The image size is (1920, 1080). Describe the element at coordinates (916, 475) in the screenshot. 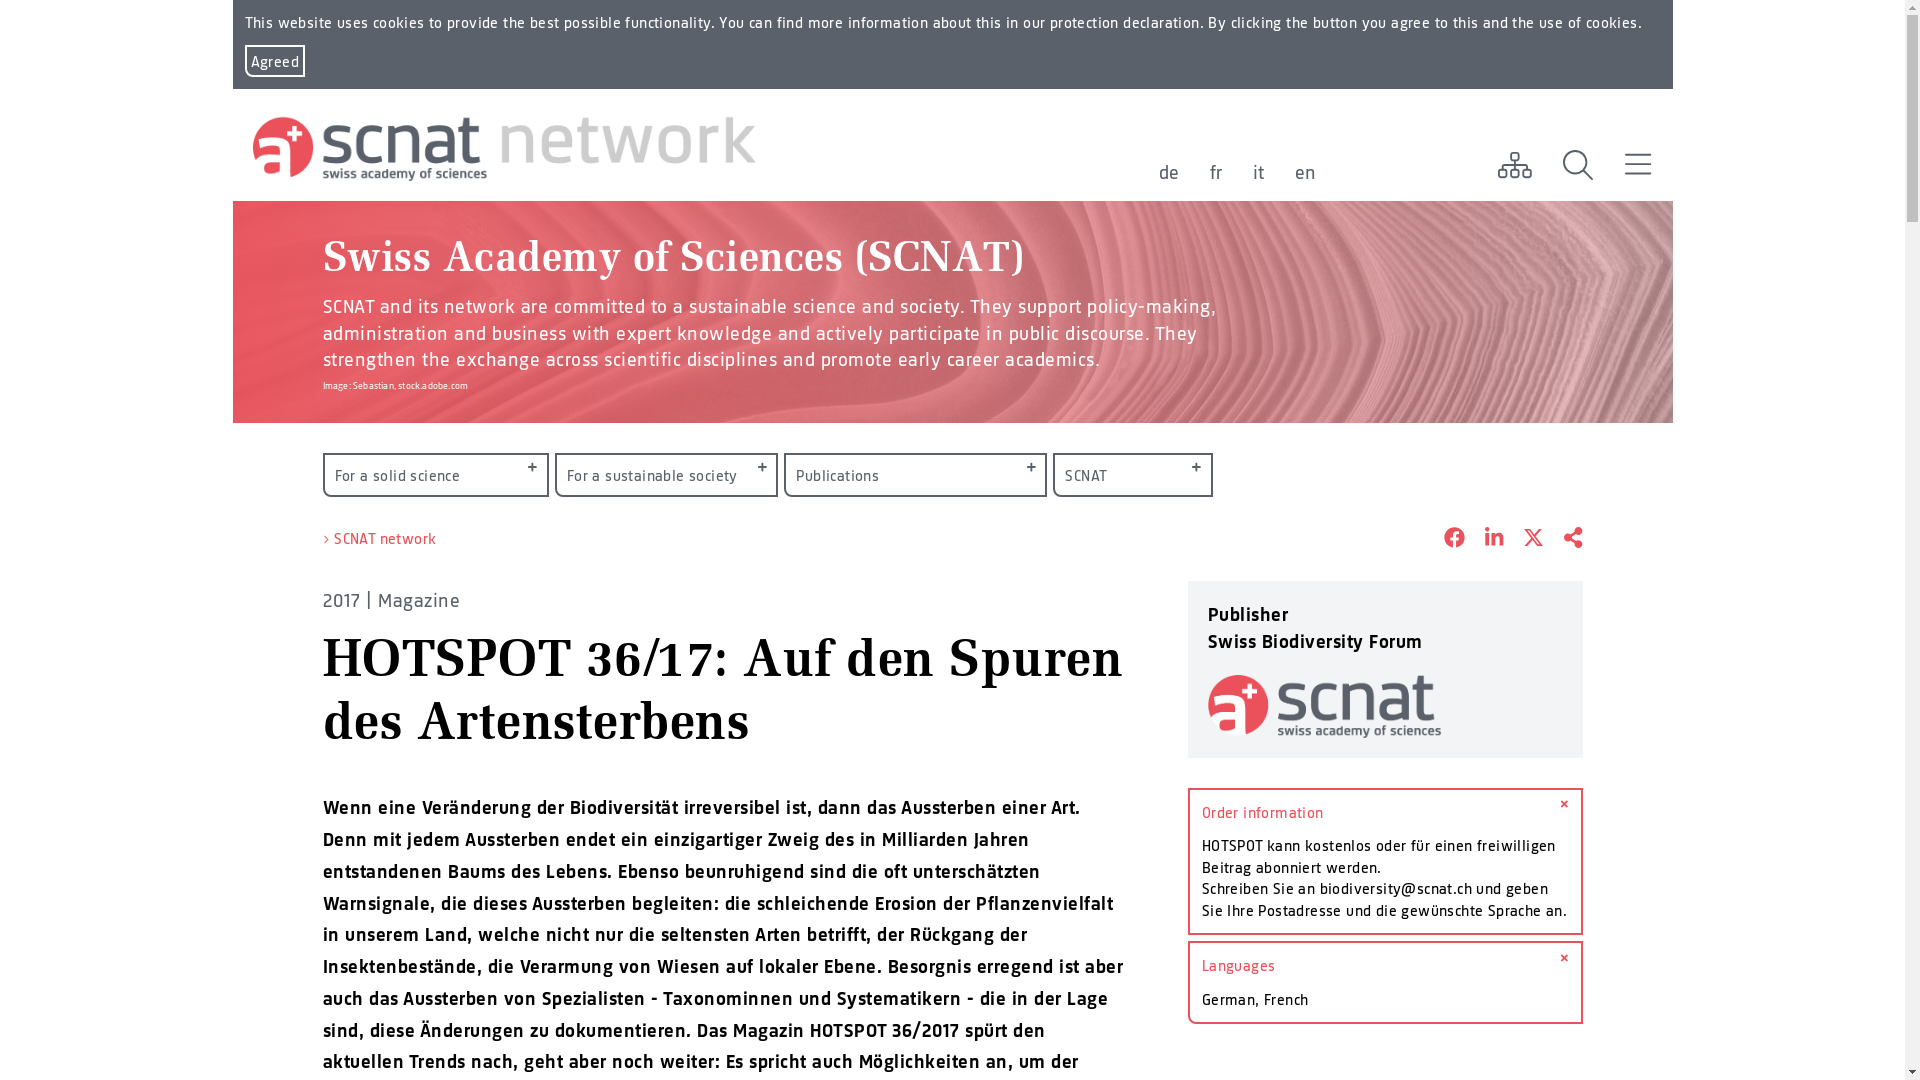

I see `Publications` at that location.